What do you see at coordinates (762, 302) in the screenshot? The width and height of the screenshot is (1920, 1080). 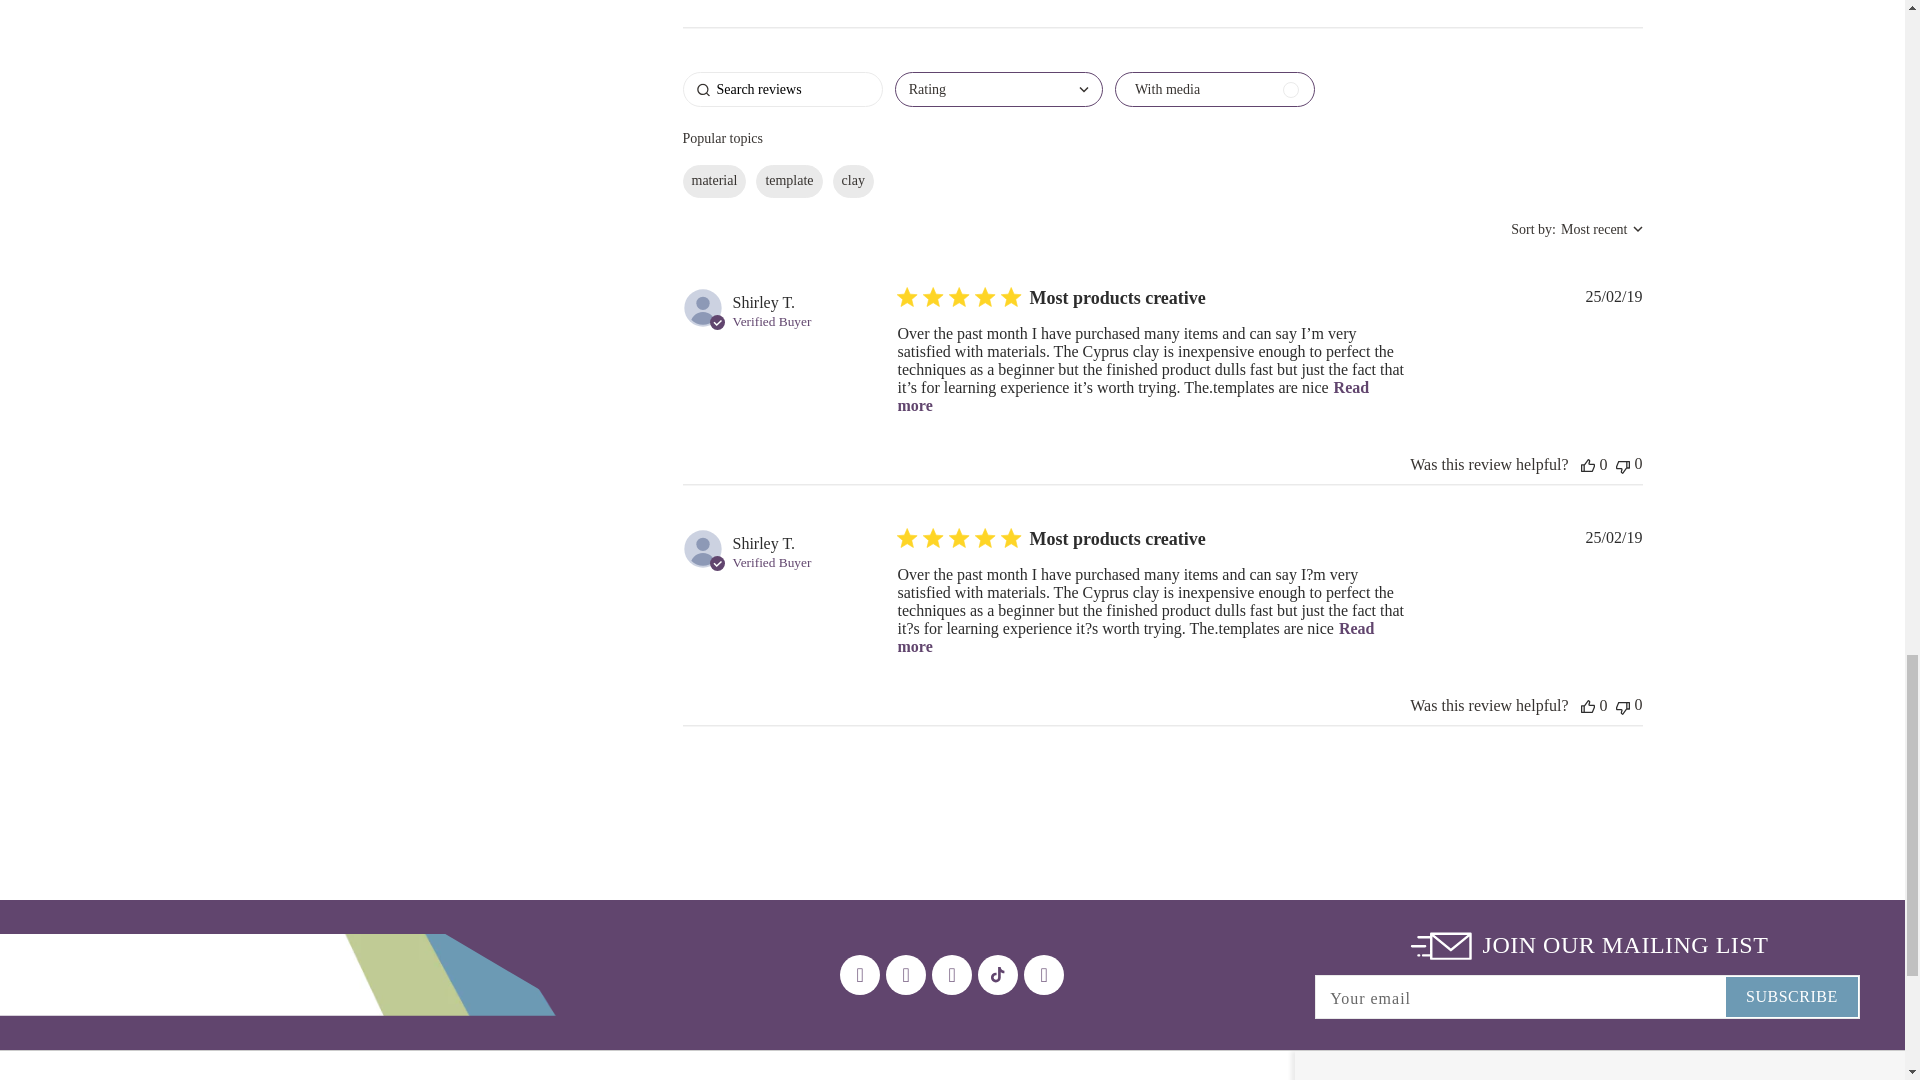 I see `Shirley T.` at bounding box center [762, 302].